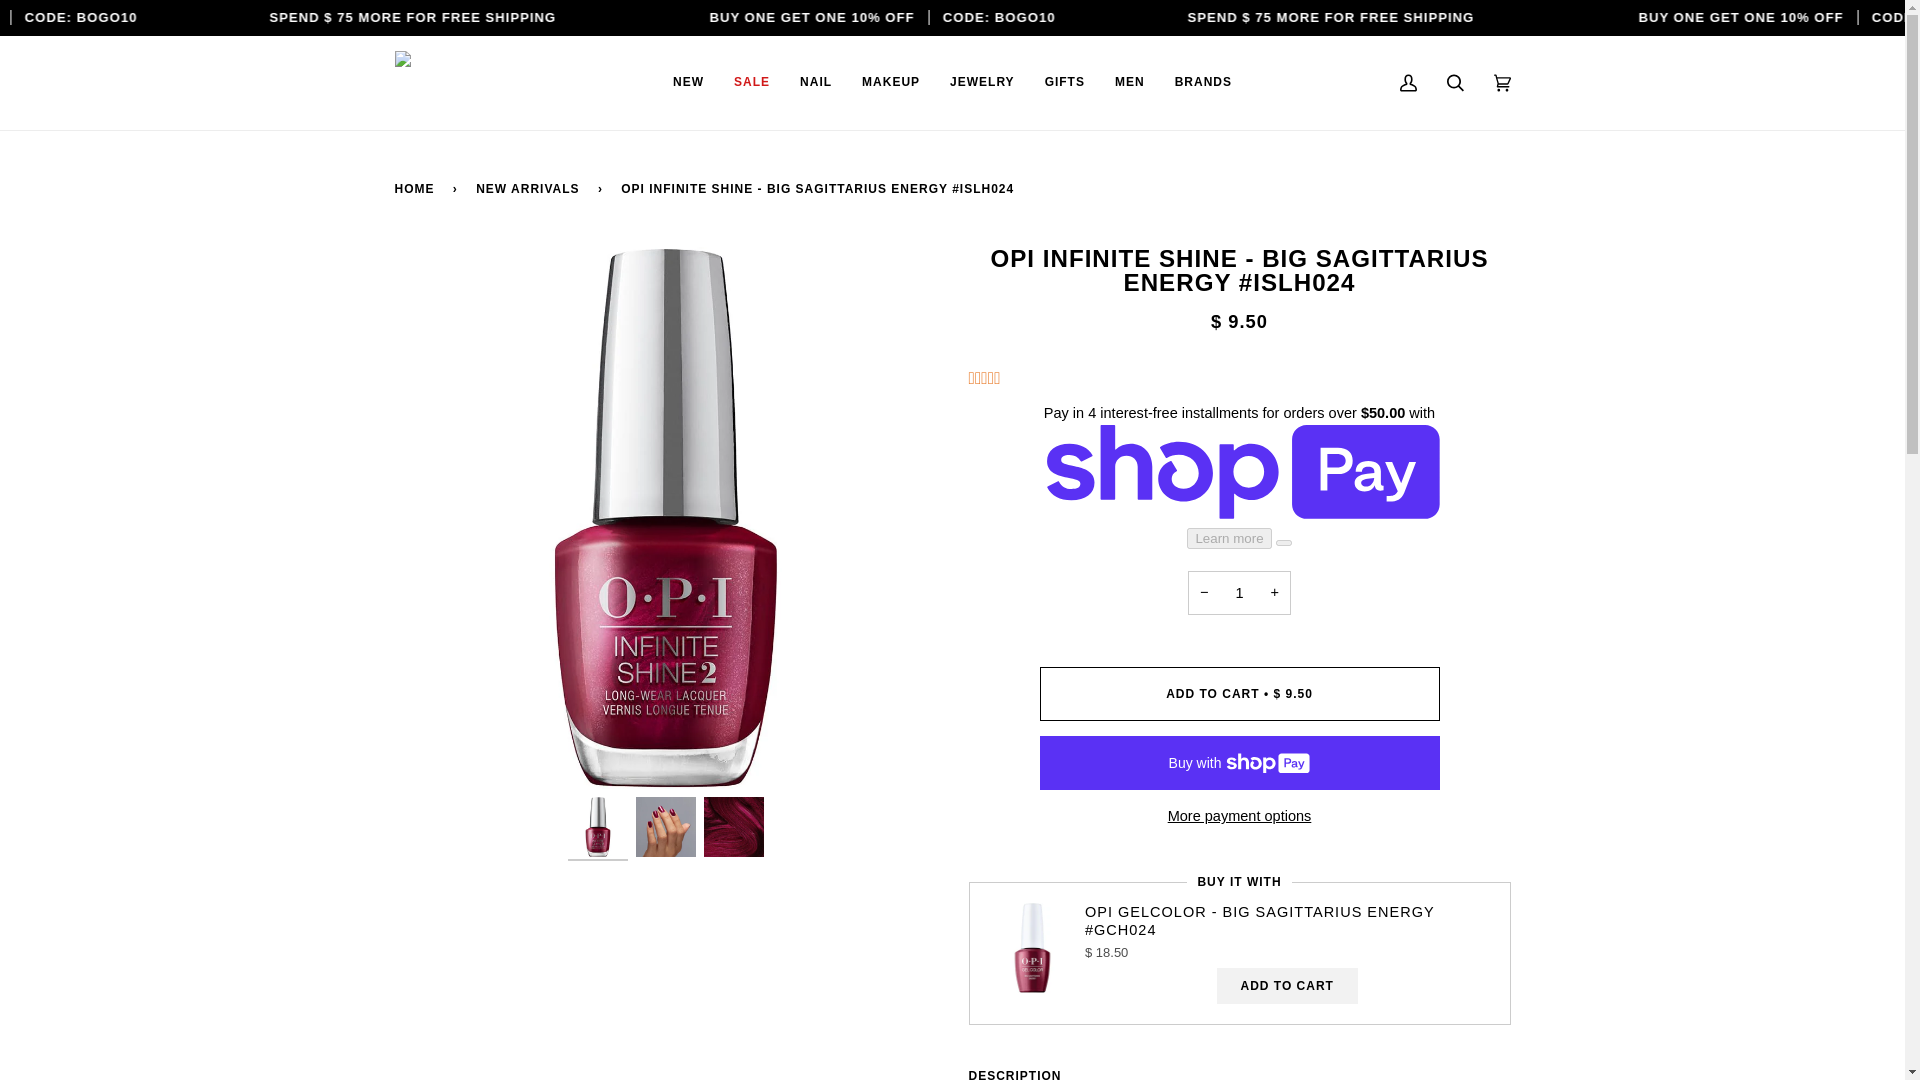 This screenshot has height=1080, width=1920. I want to click on Back to the frontpage, so click(417, 188).